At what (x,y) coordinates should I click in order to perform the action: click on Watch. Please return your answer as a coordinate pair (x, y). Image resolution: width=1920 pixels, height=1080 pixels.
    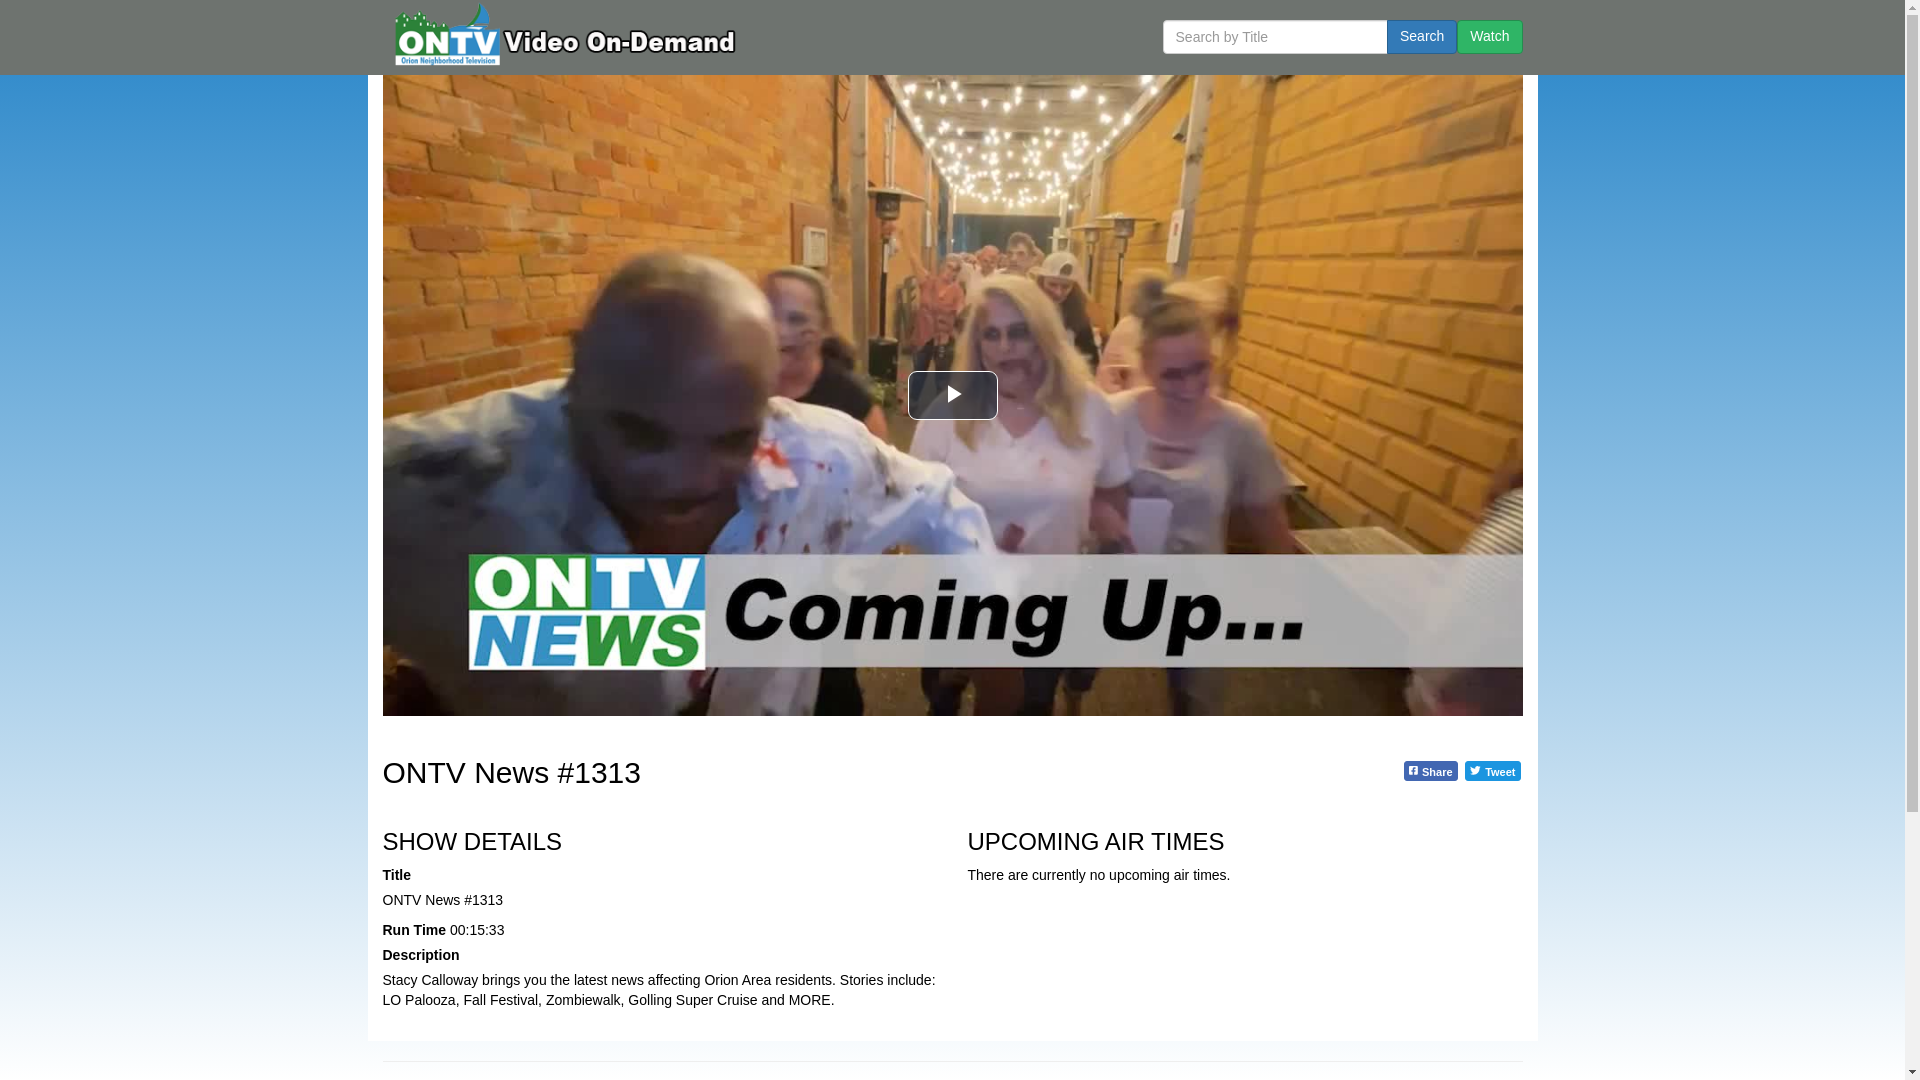
    Looking at the image, I should click on (1490, 37).